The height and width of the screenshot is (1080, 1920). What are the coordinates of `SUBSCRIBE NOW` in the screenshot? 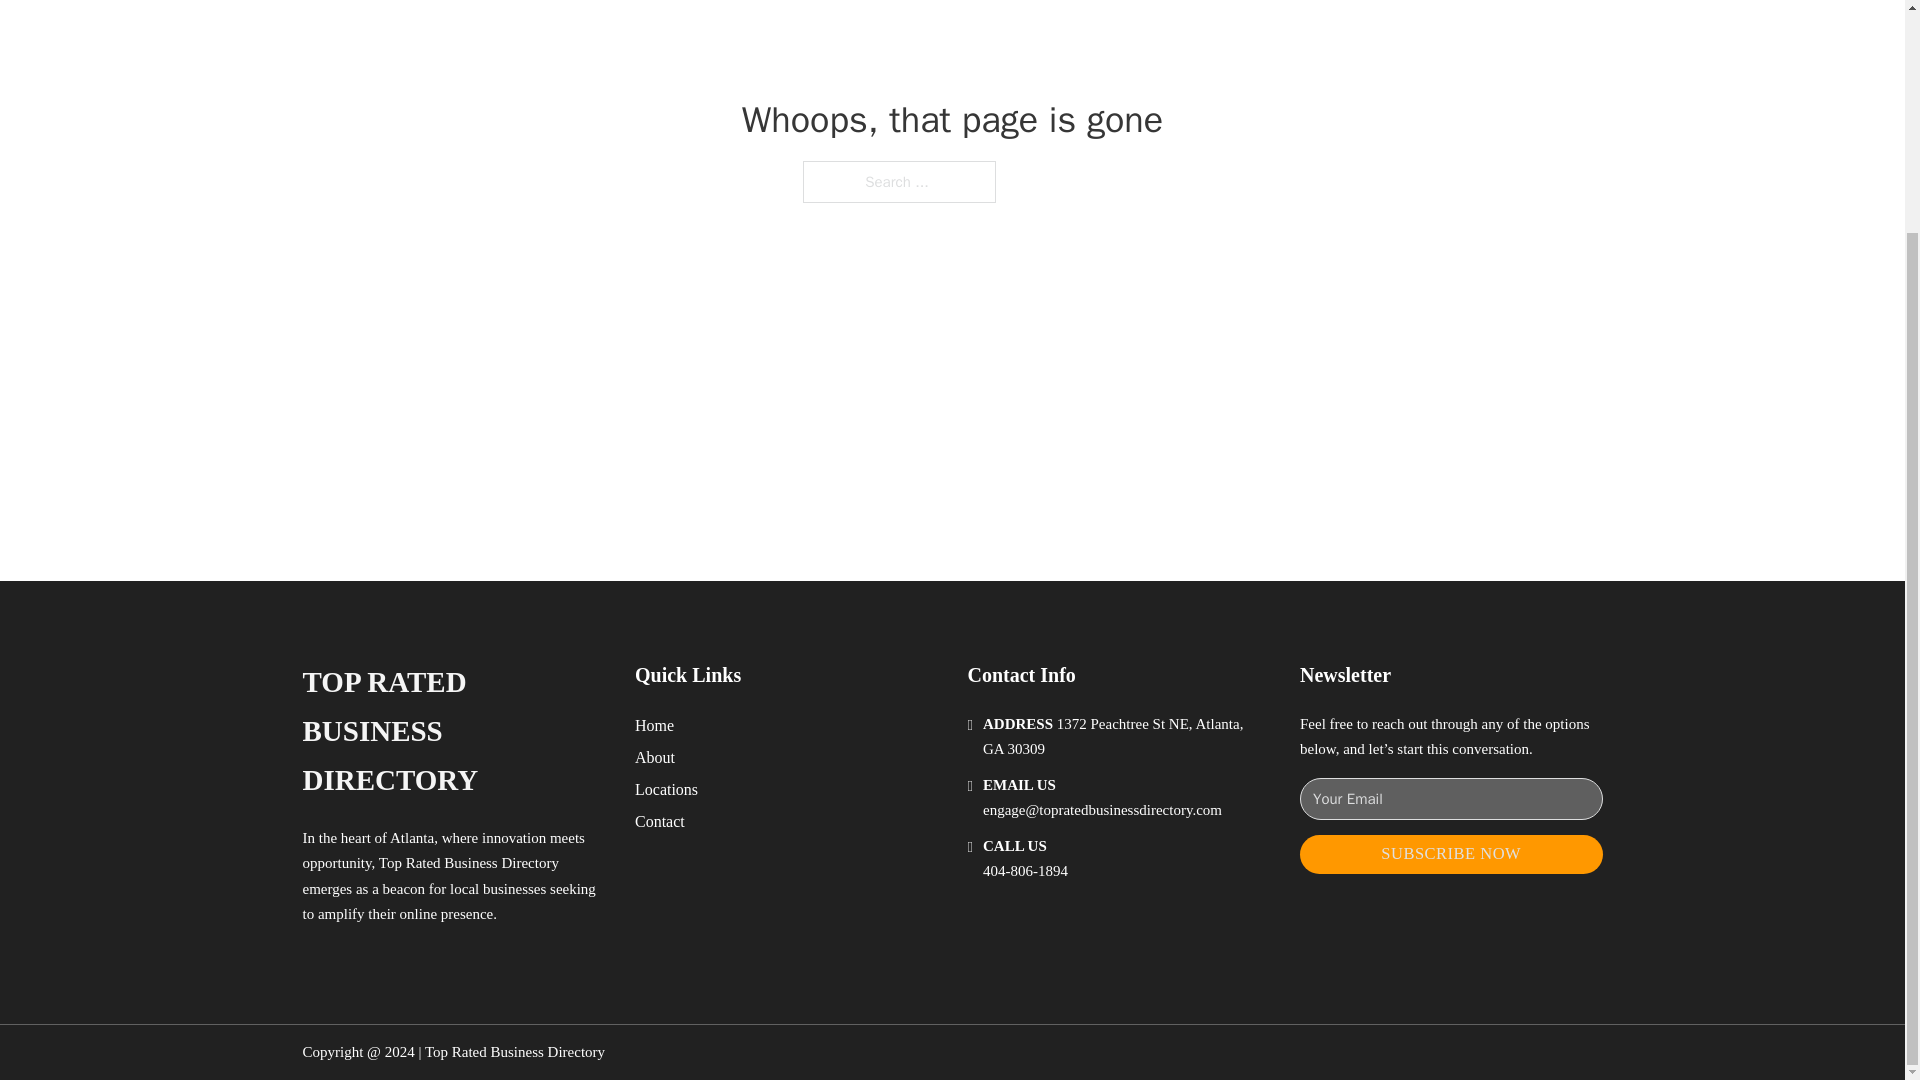 It's located at (1451, 854).